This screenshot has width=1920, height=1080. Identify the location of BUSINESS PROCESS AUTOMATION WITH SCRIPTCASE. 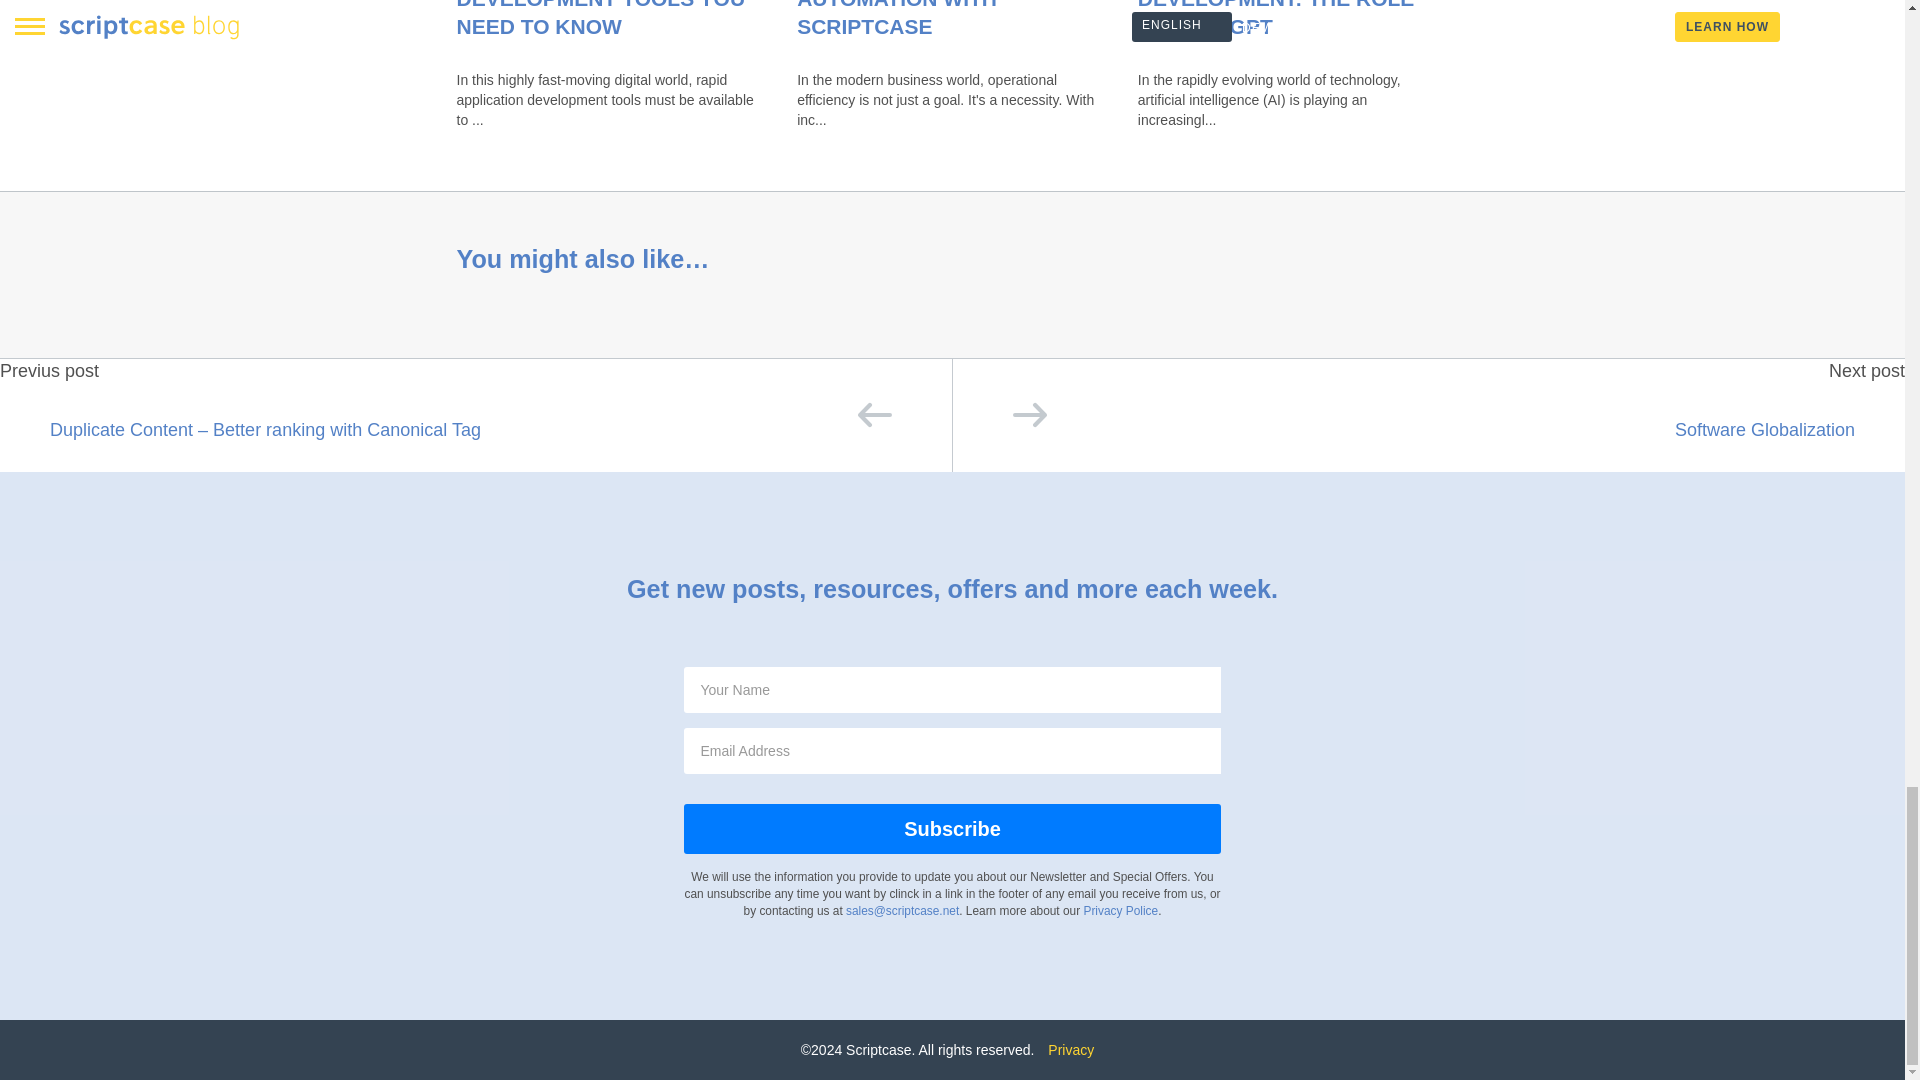
(904, 18).